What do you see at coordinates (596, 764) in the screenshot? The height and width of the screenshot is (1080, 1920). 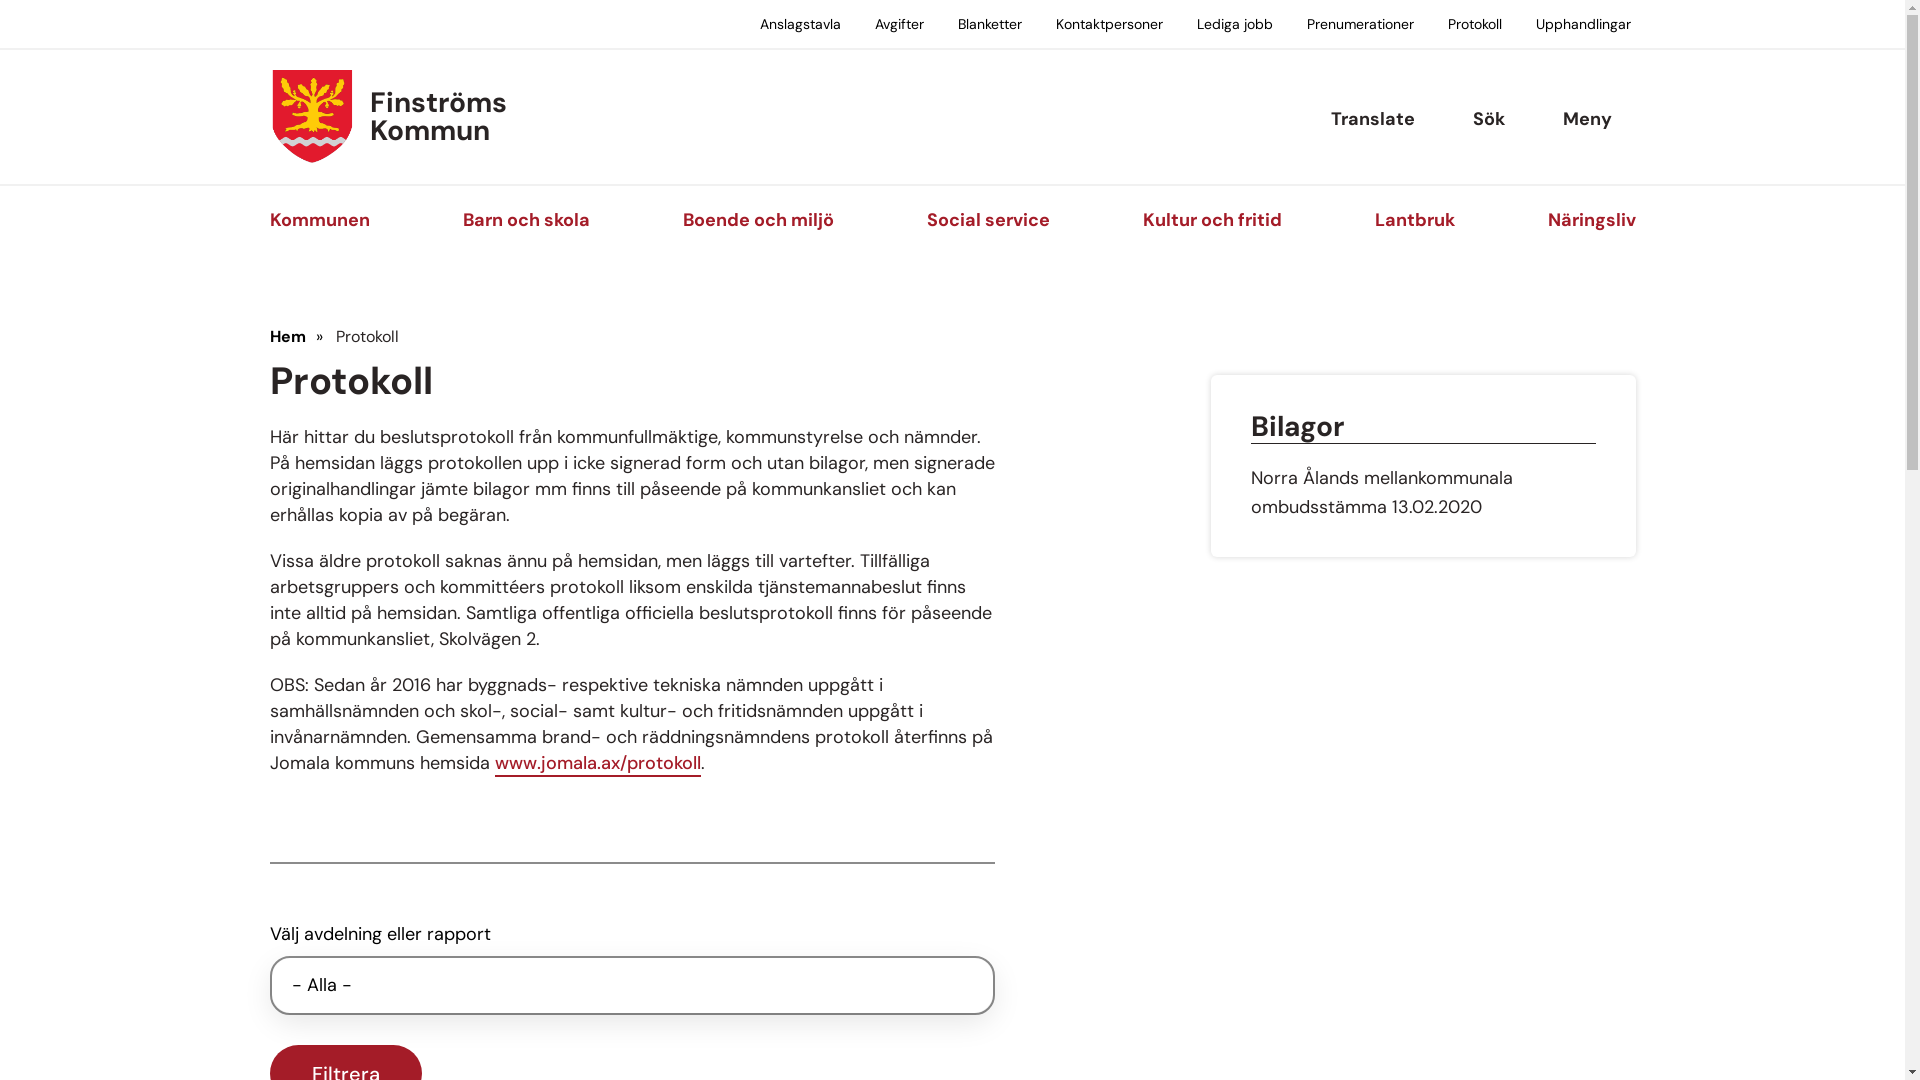 I see `www.jomala.ax/protokoll` at bounding box center [596, 764].